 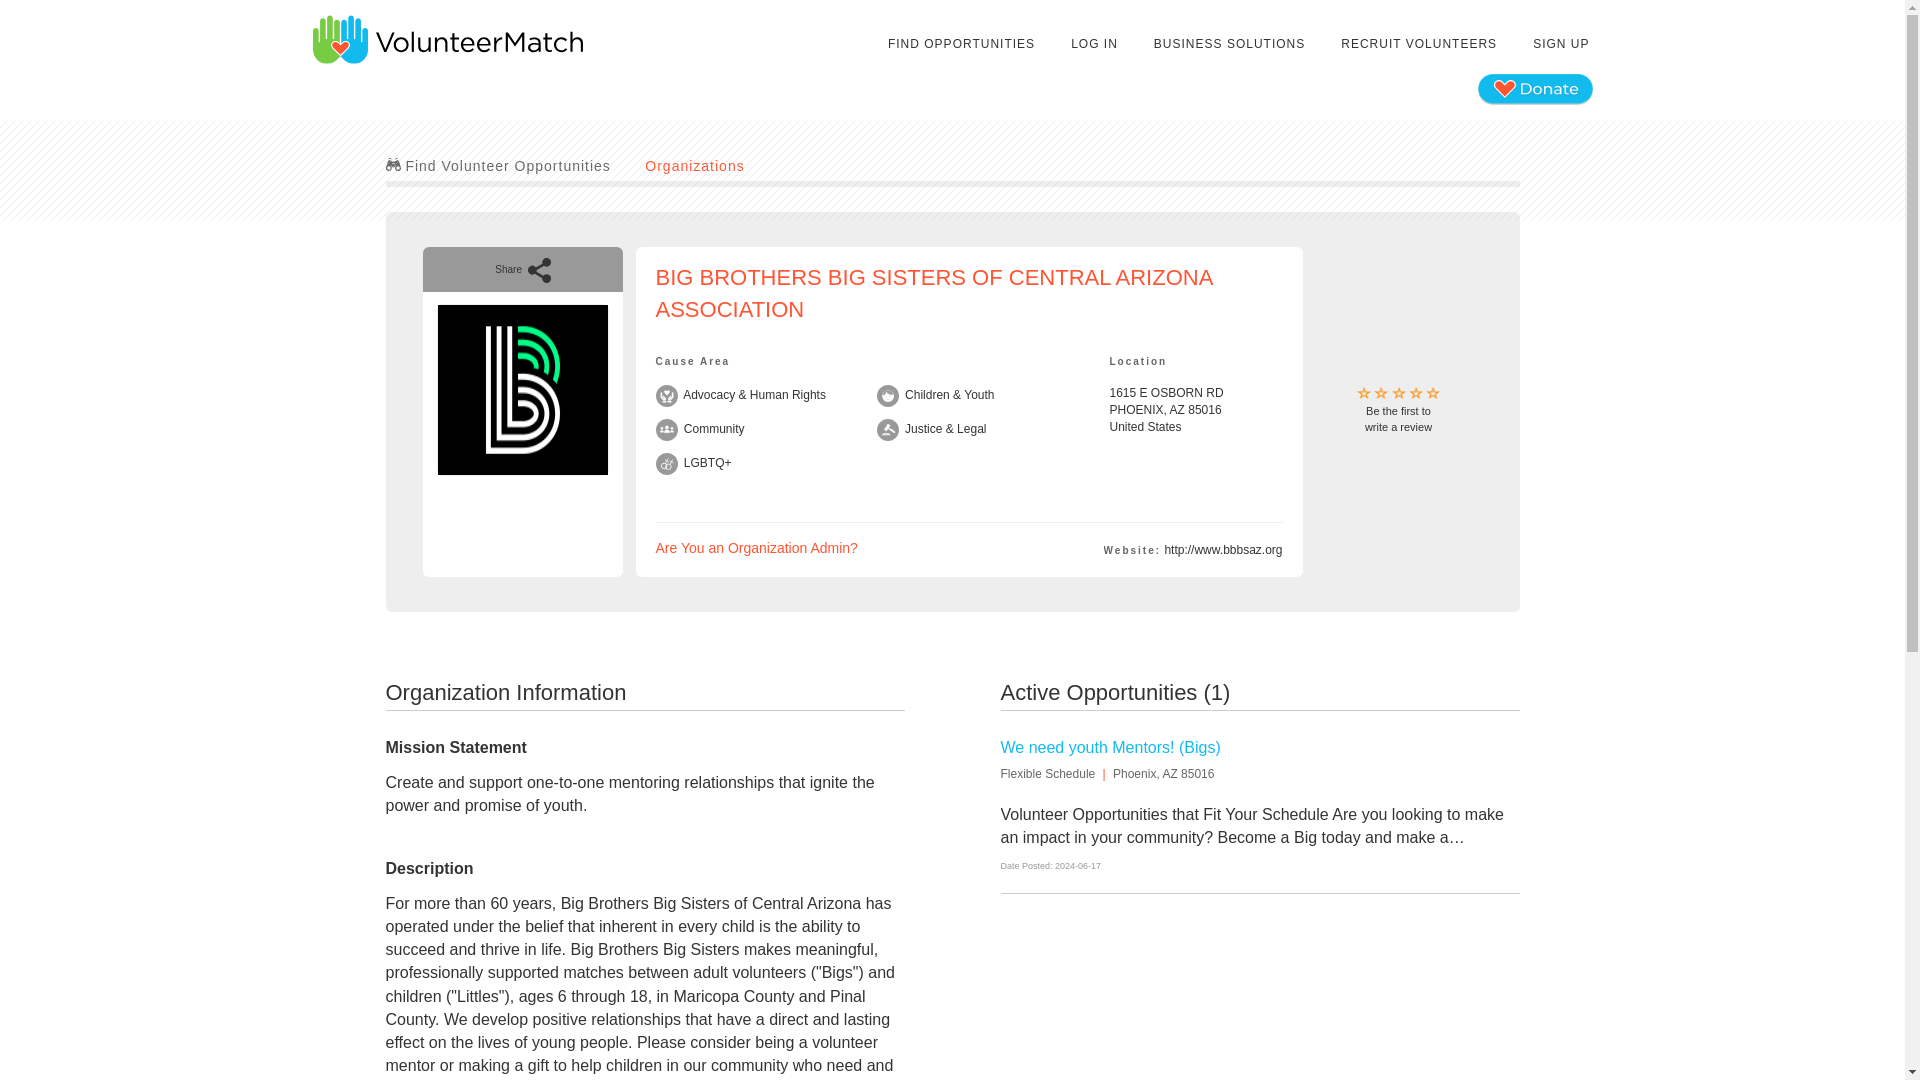 I want to click on LOG IN, so click(x=962, y=44).